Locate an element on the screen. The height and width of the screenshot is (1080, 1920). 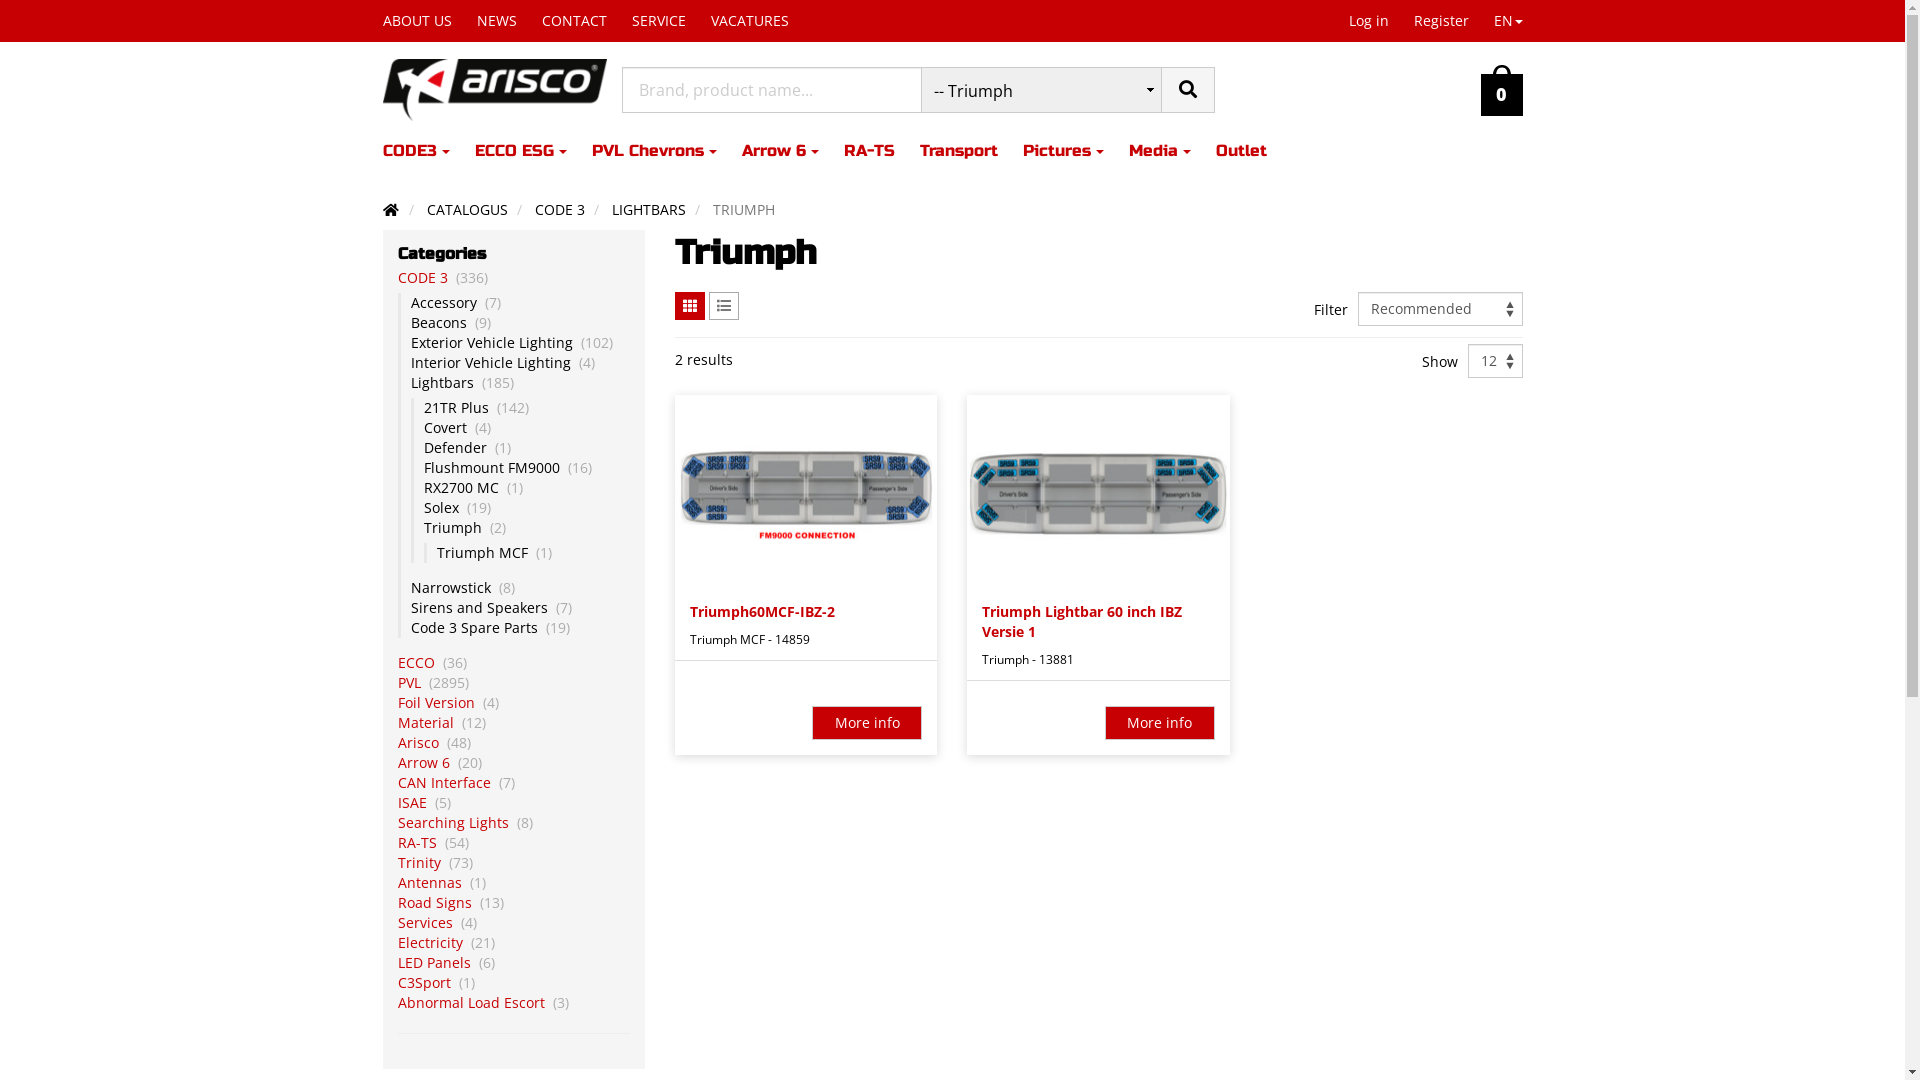
Triumph MCF (1) is located at coordinates (533, 553).